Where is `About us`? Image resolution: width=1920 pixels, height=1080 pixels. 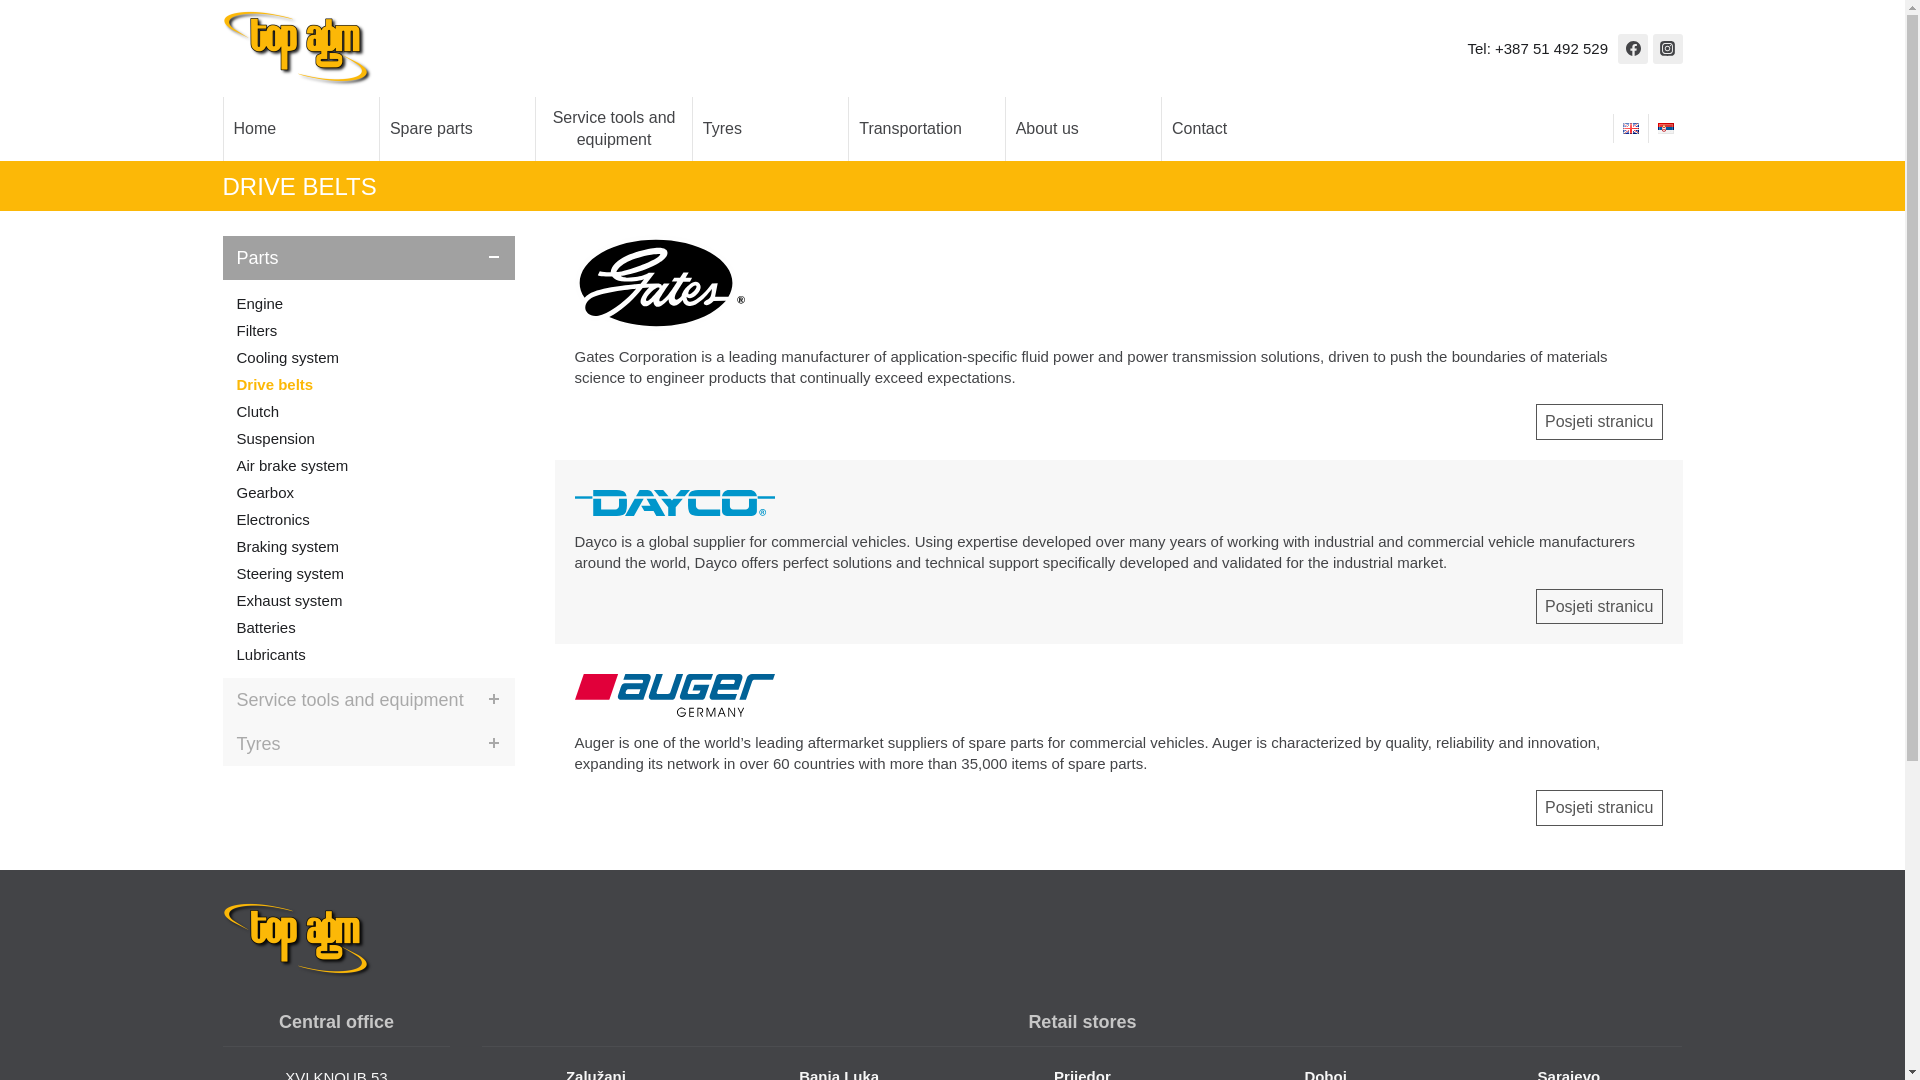 About us is located at coordinates (1084, 128).